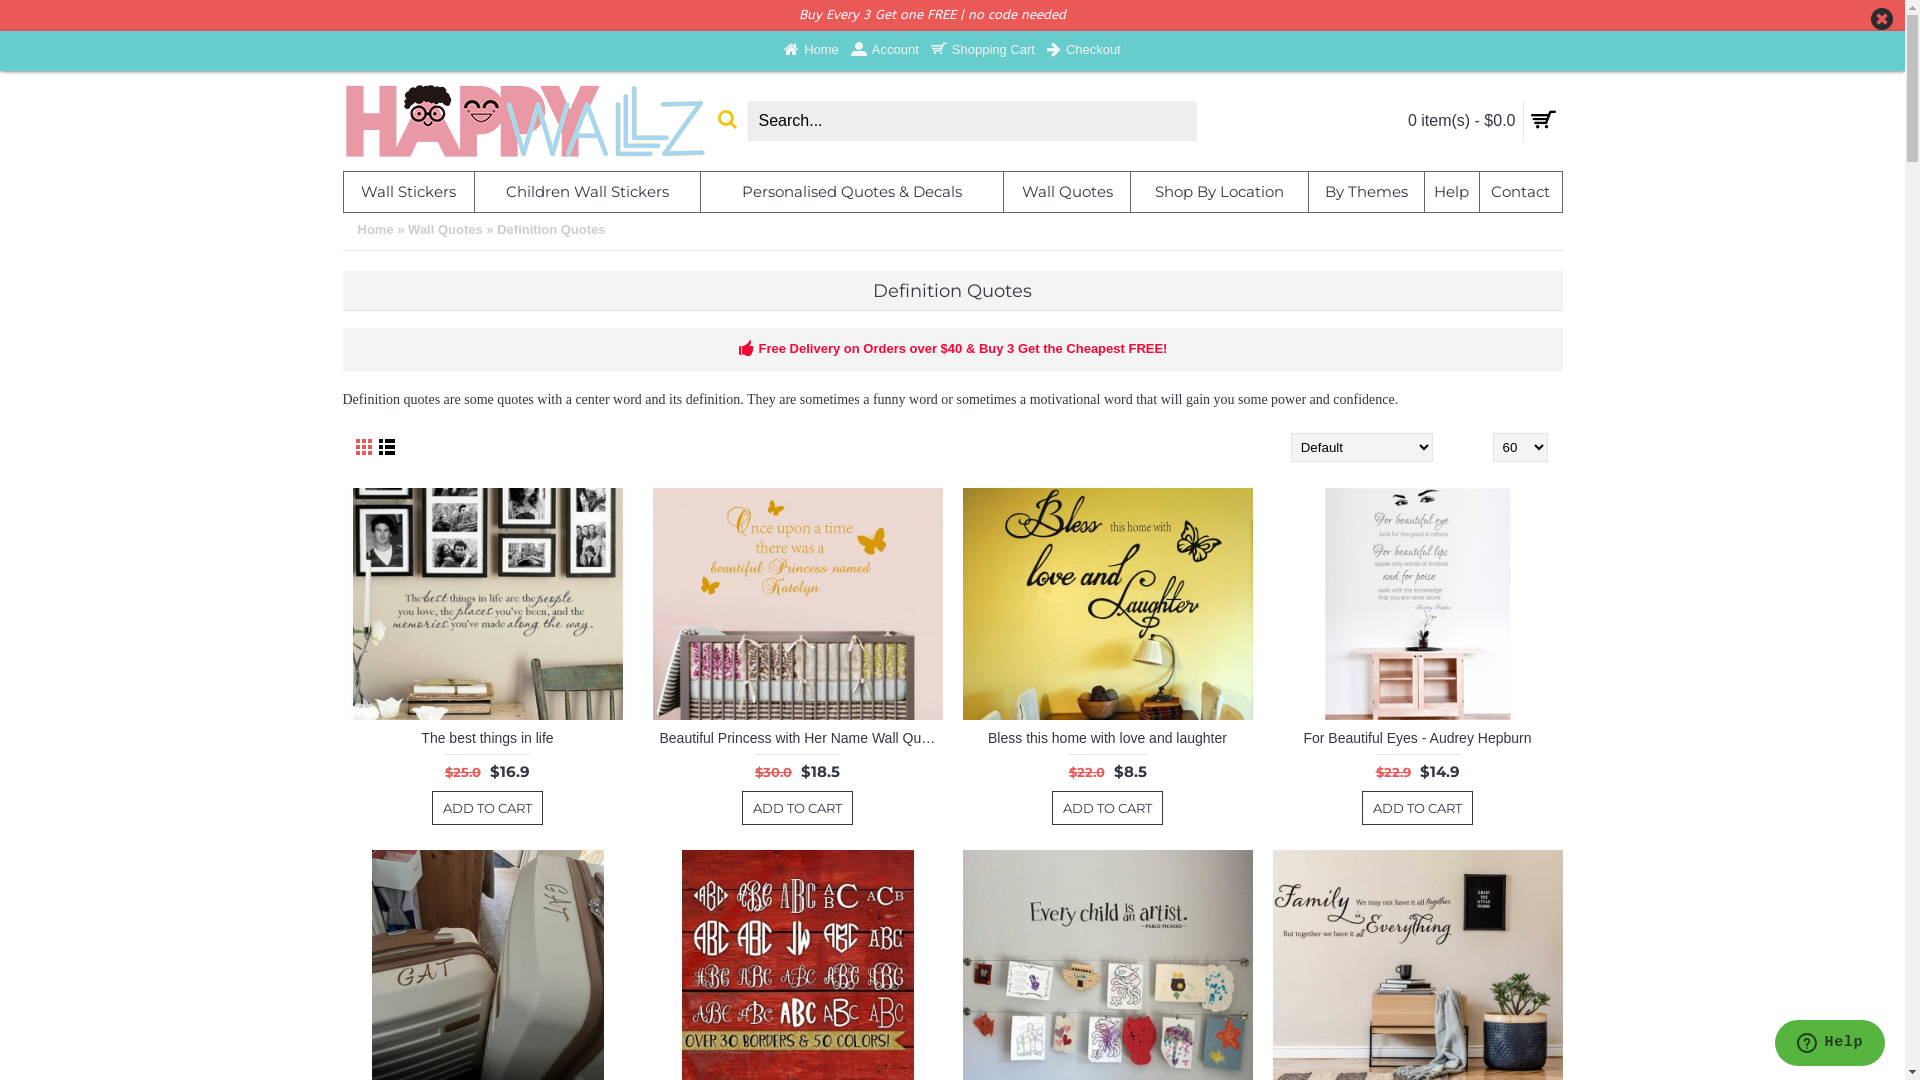  I want to click on For Beautiful Eyes - Audrey Hepburn, so click(1417, 604).